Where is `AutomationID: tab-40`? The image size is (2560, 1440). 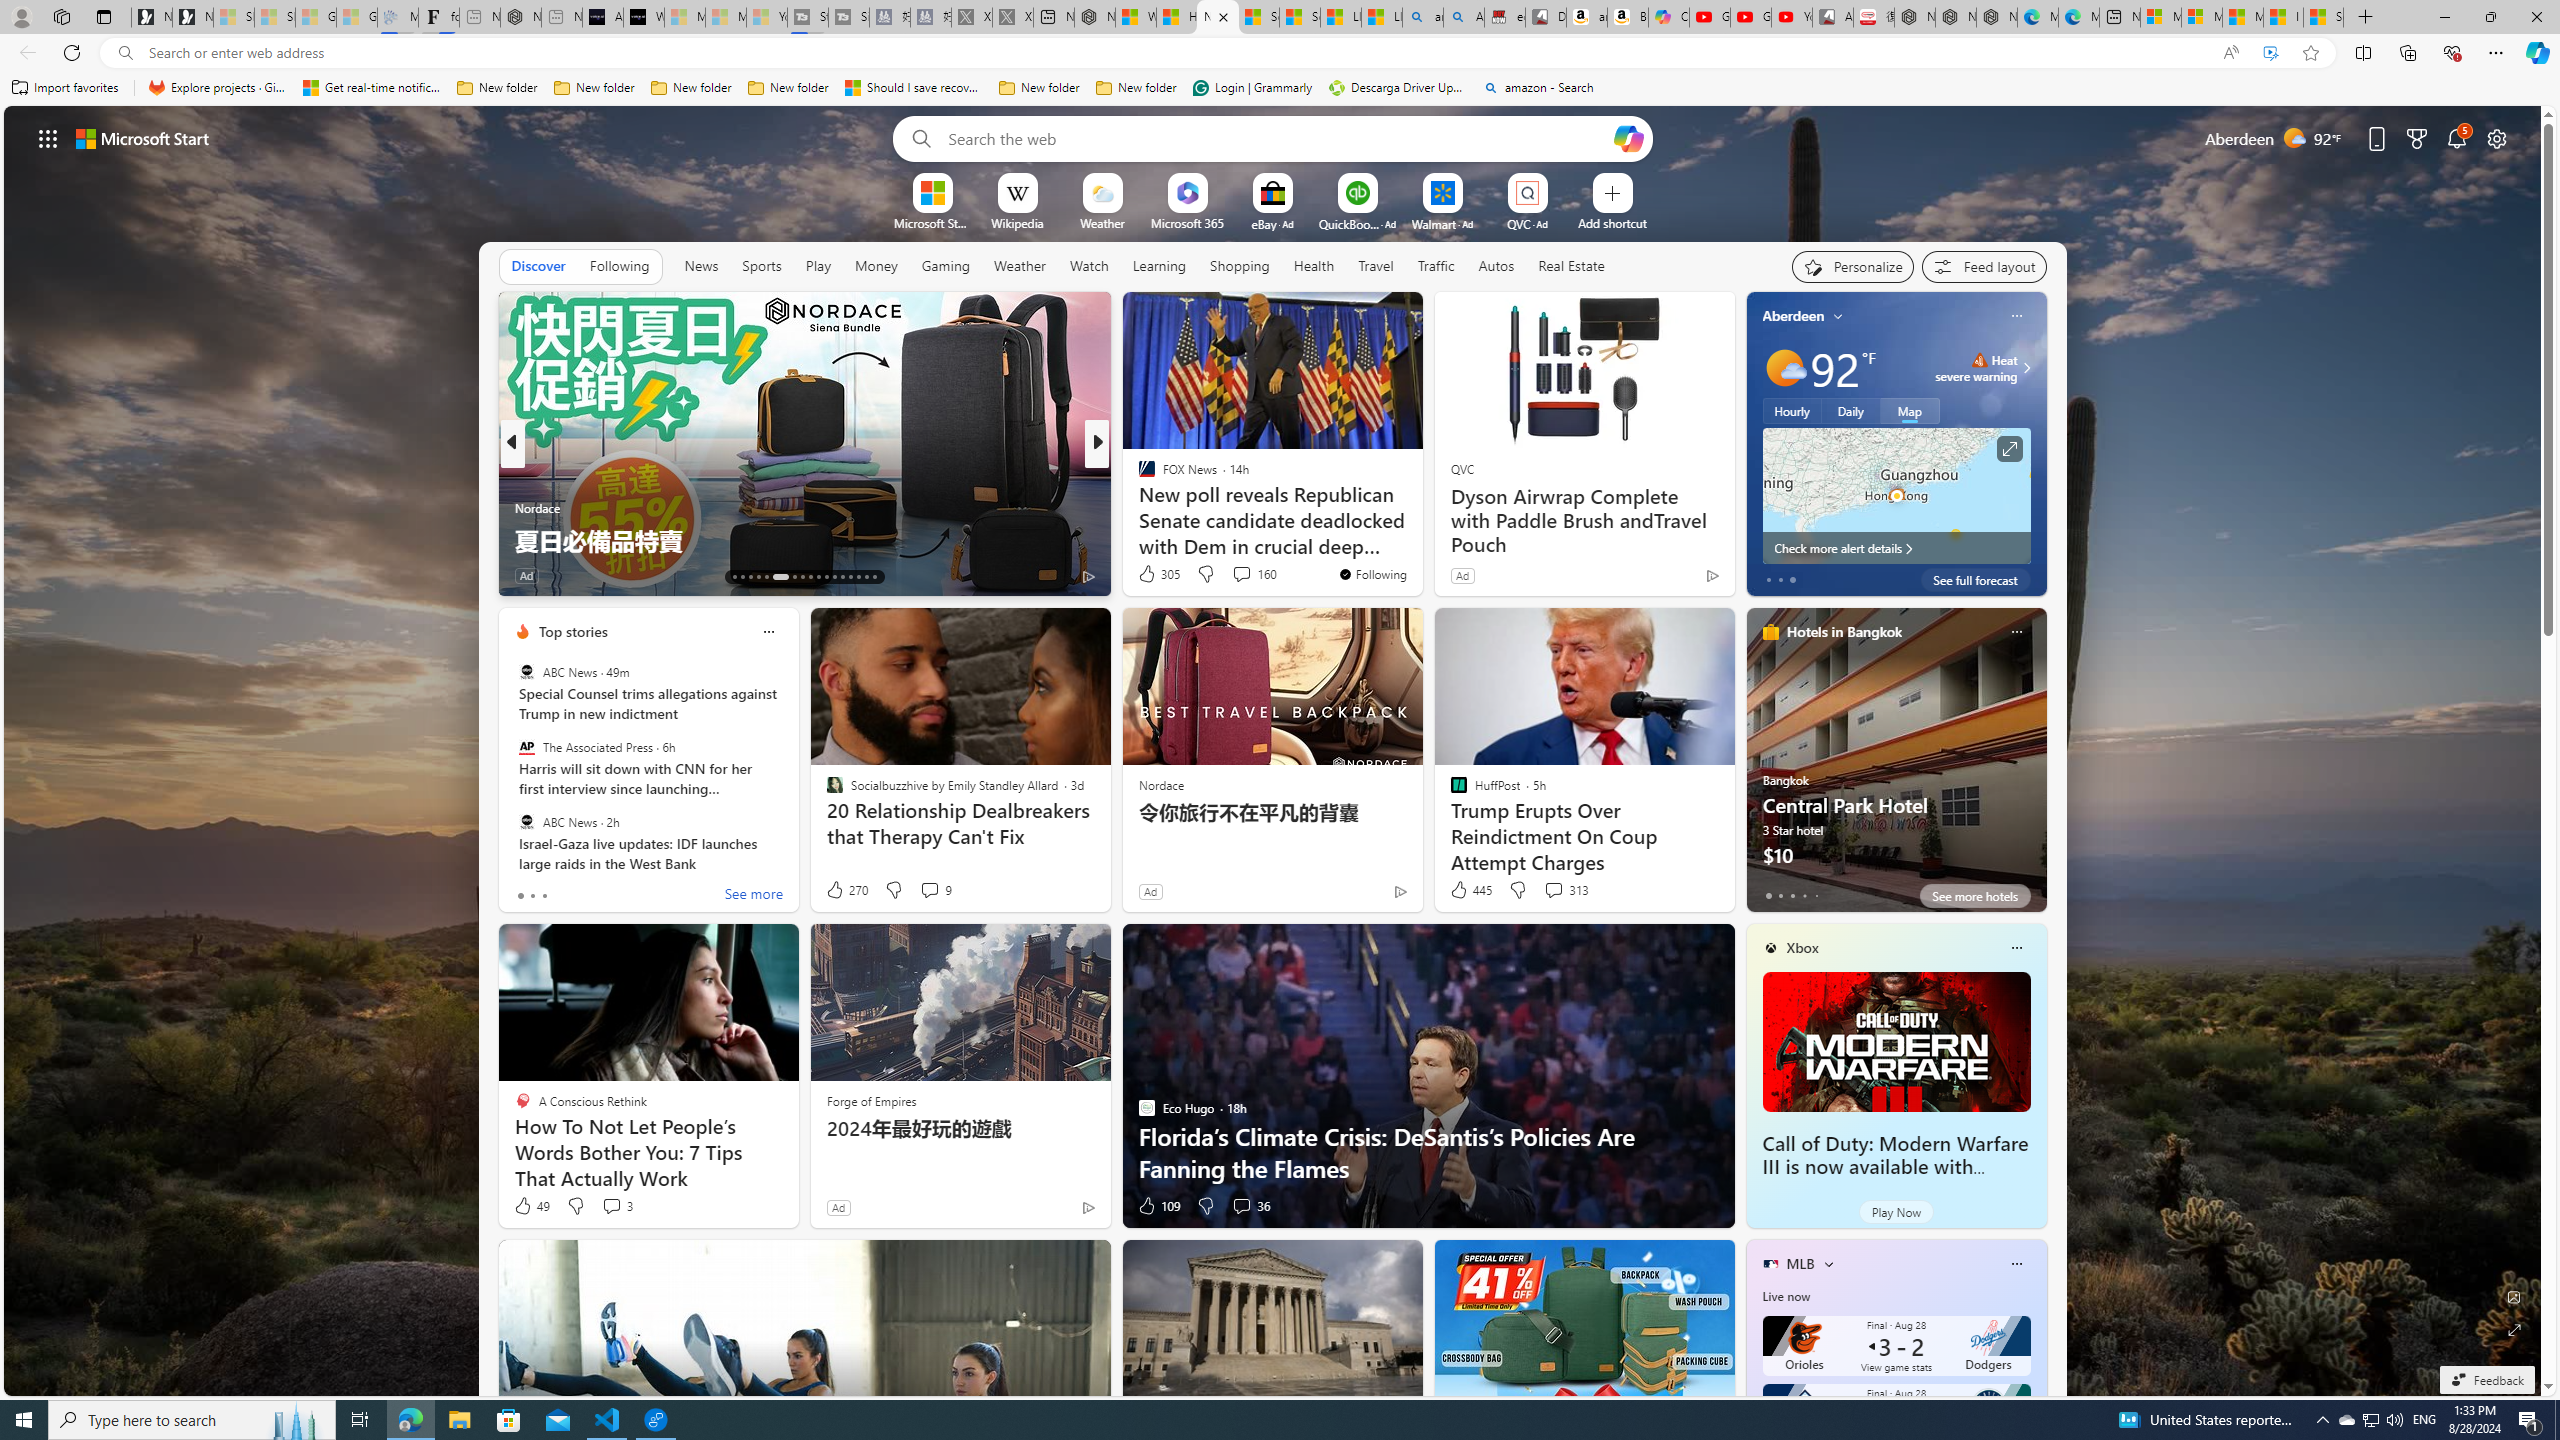 AutomationID: tab-40 is located at coordinates (850, 577).